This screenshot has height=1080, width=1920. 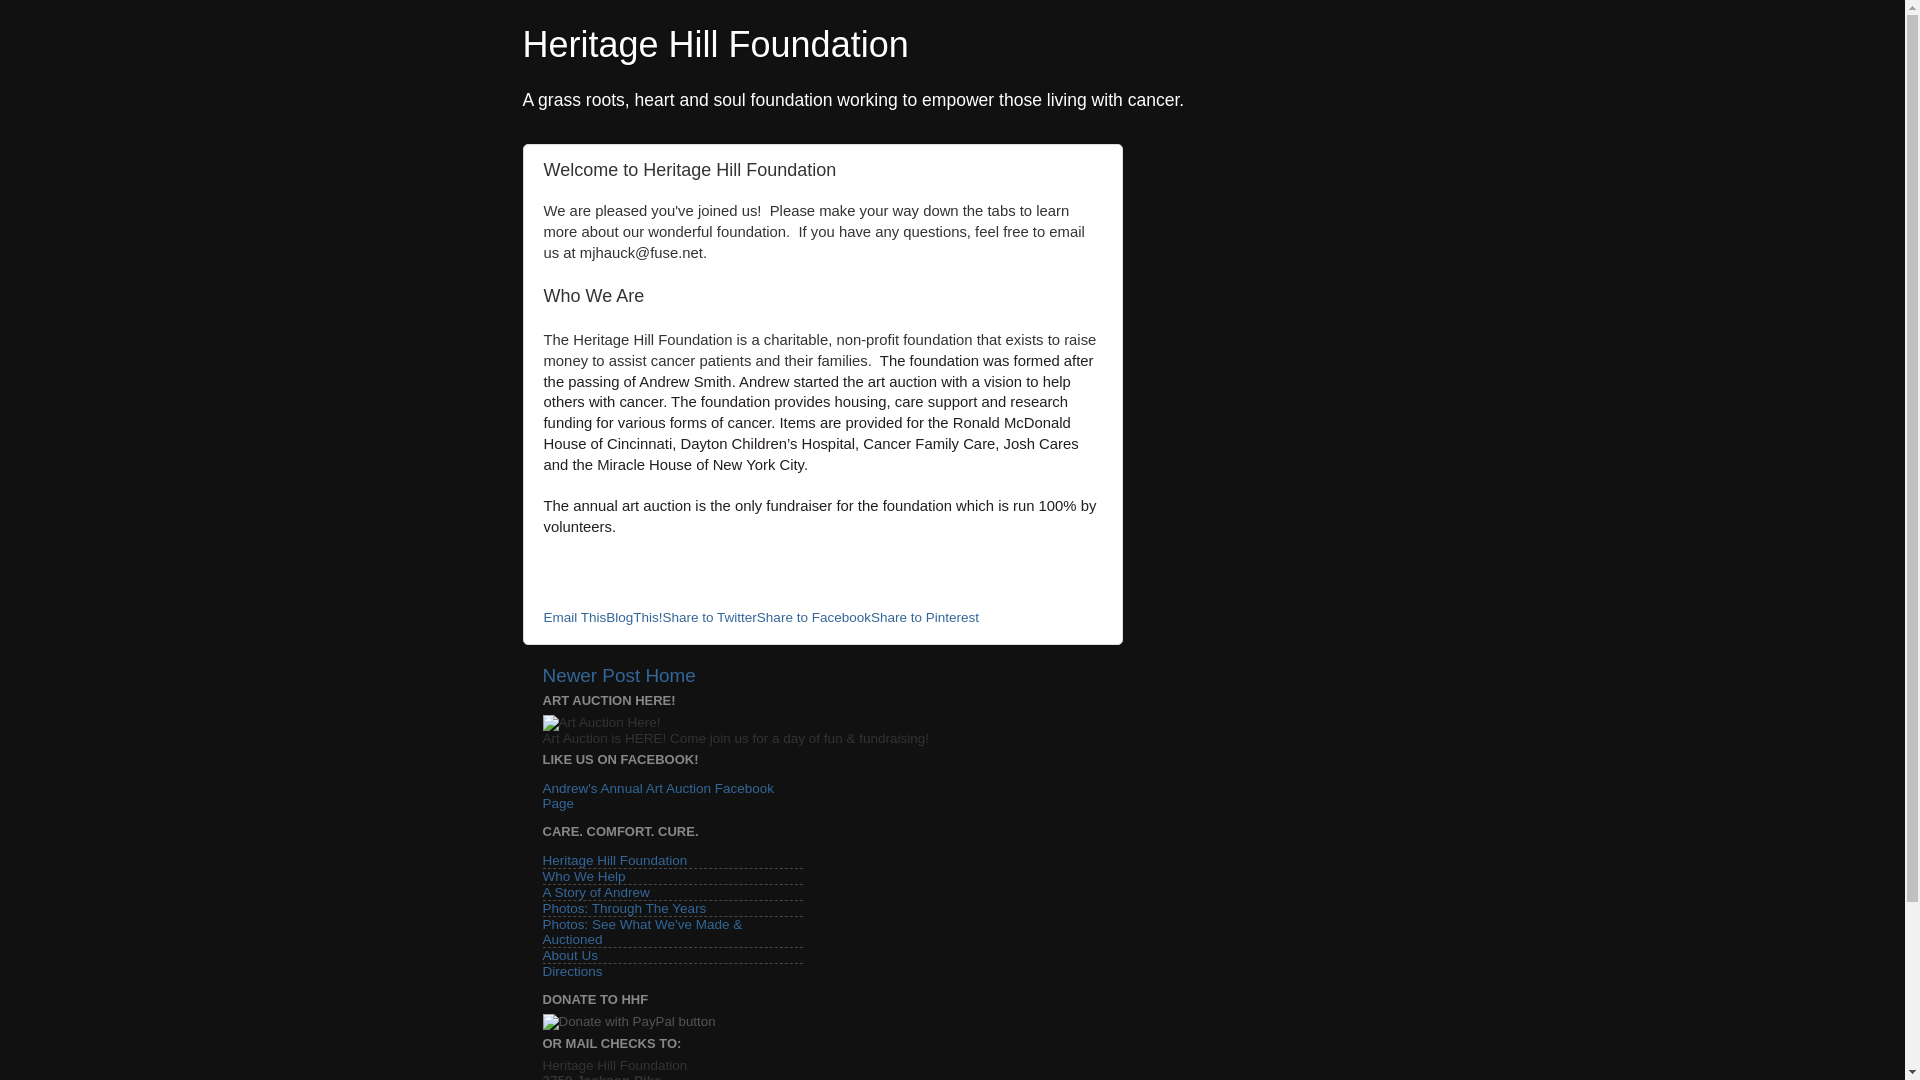 I want to click on Photos: Through The Years, so click(x=624, y=908).